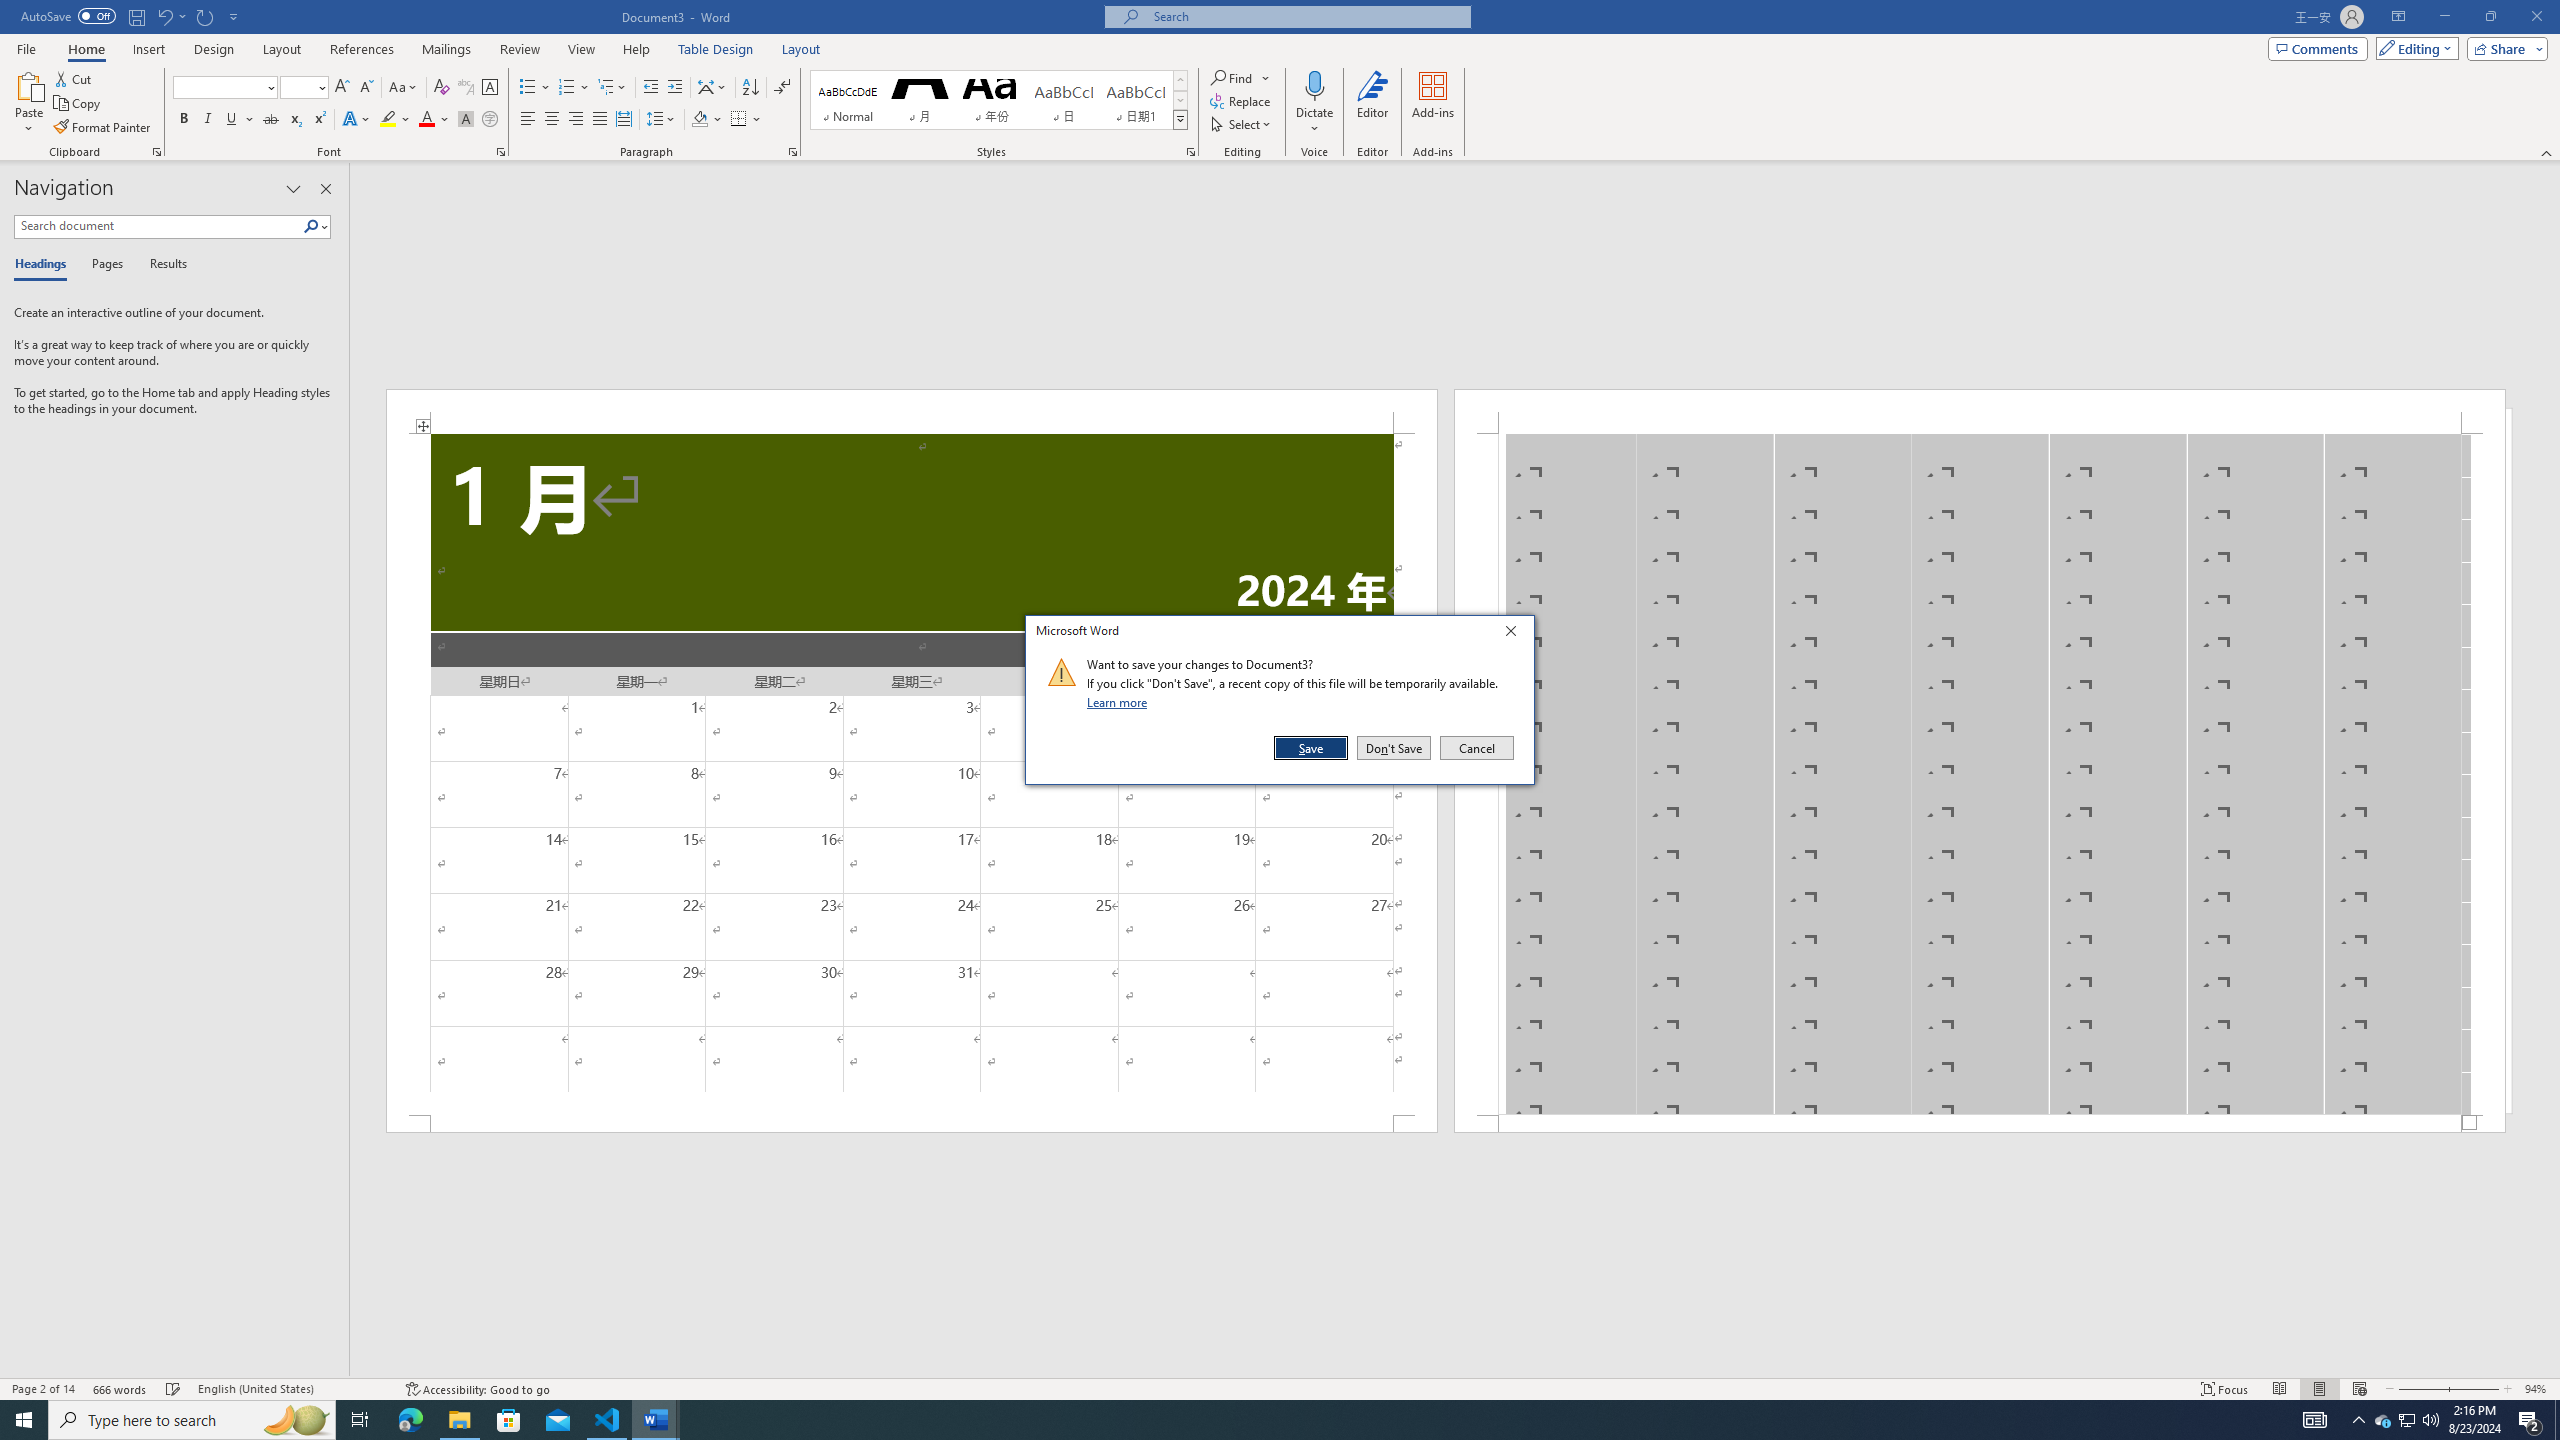 The image size is (2560, 1440). Describe the element at coordinates (1180, 80) in the screenshot. I see `Row up` at that location.